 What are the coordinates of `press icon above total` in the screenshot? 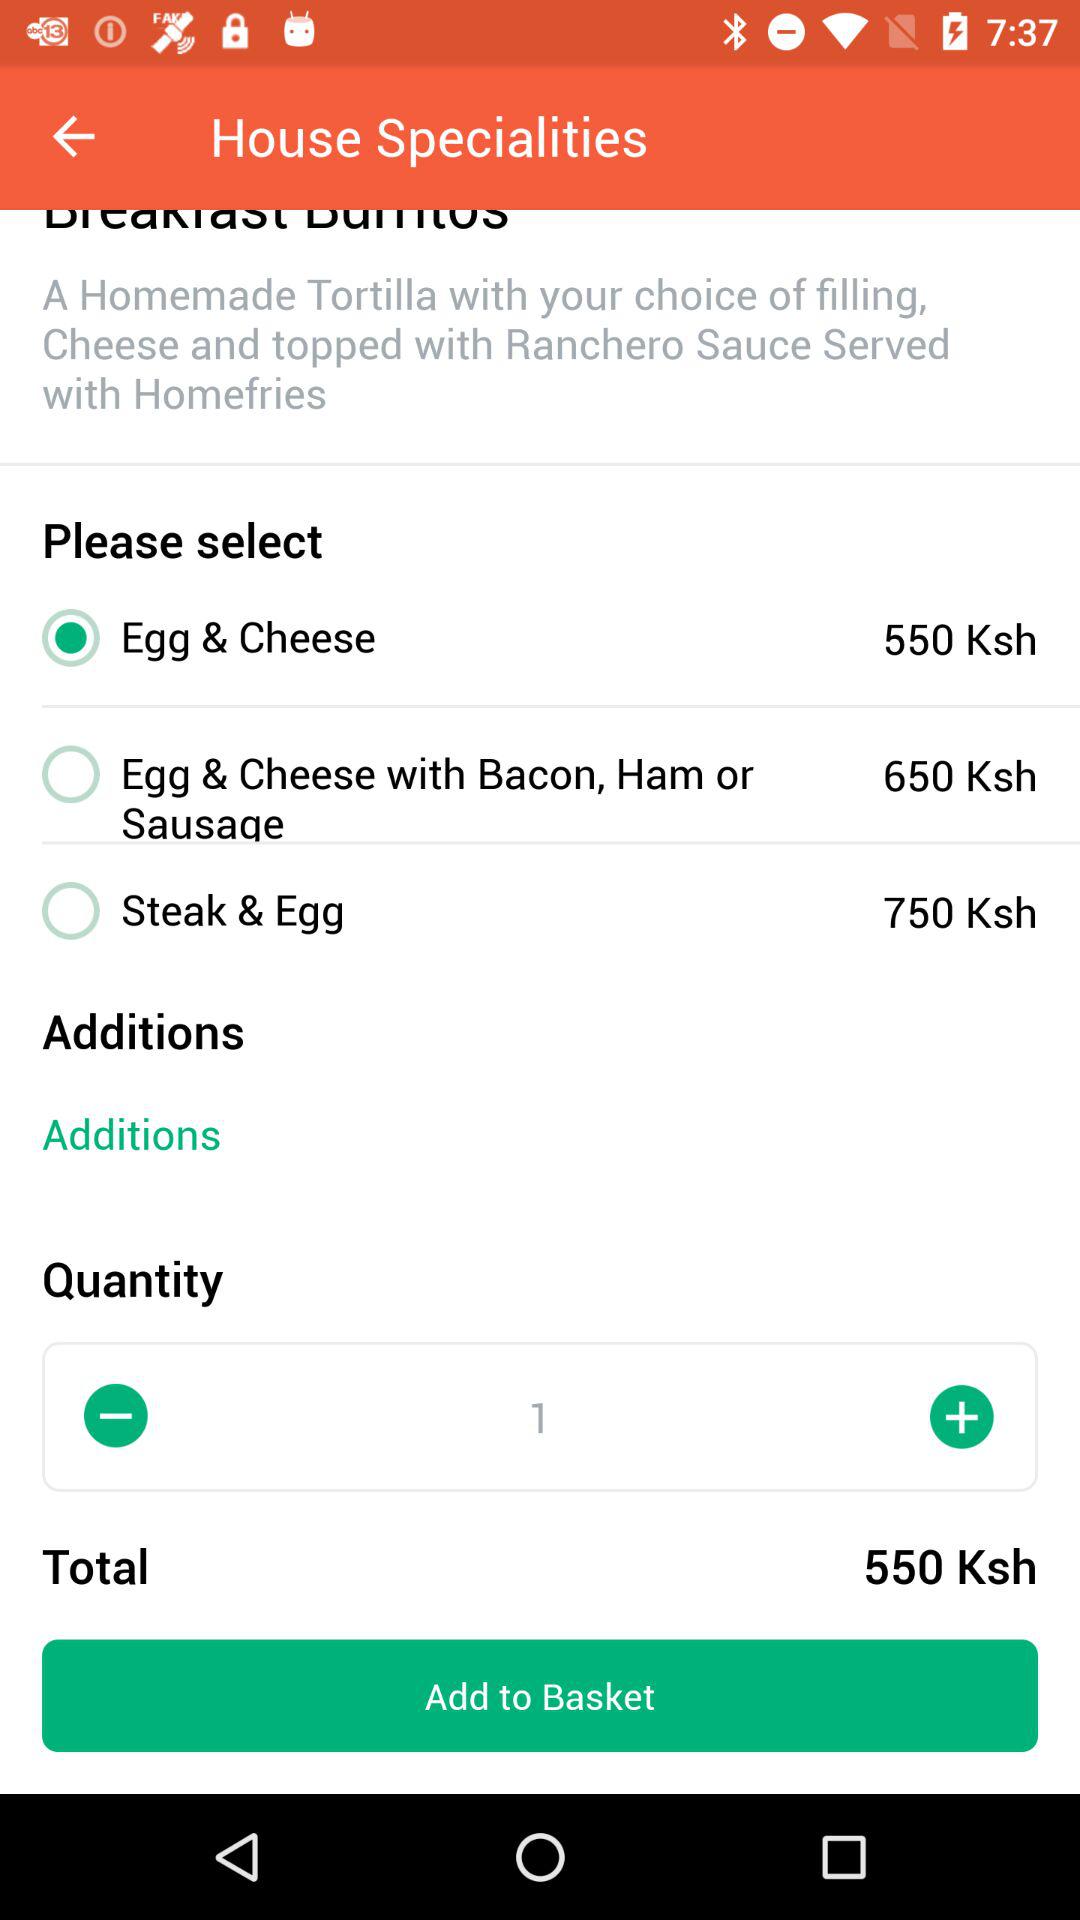 It's located at (117, 1416).